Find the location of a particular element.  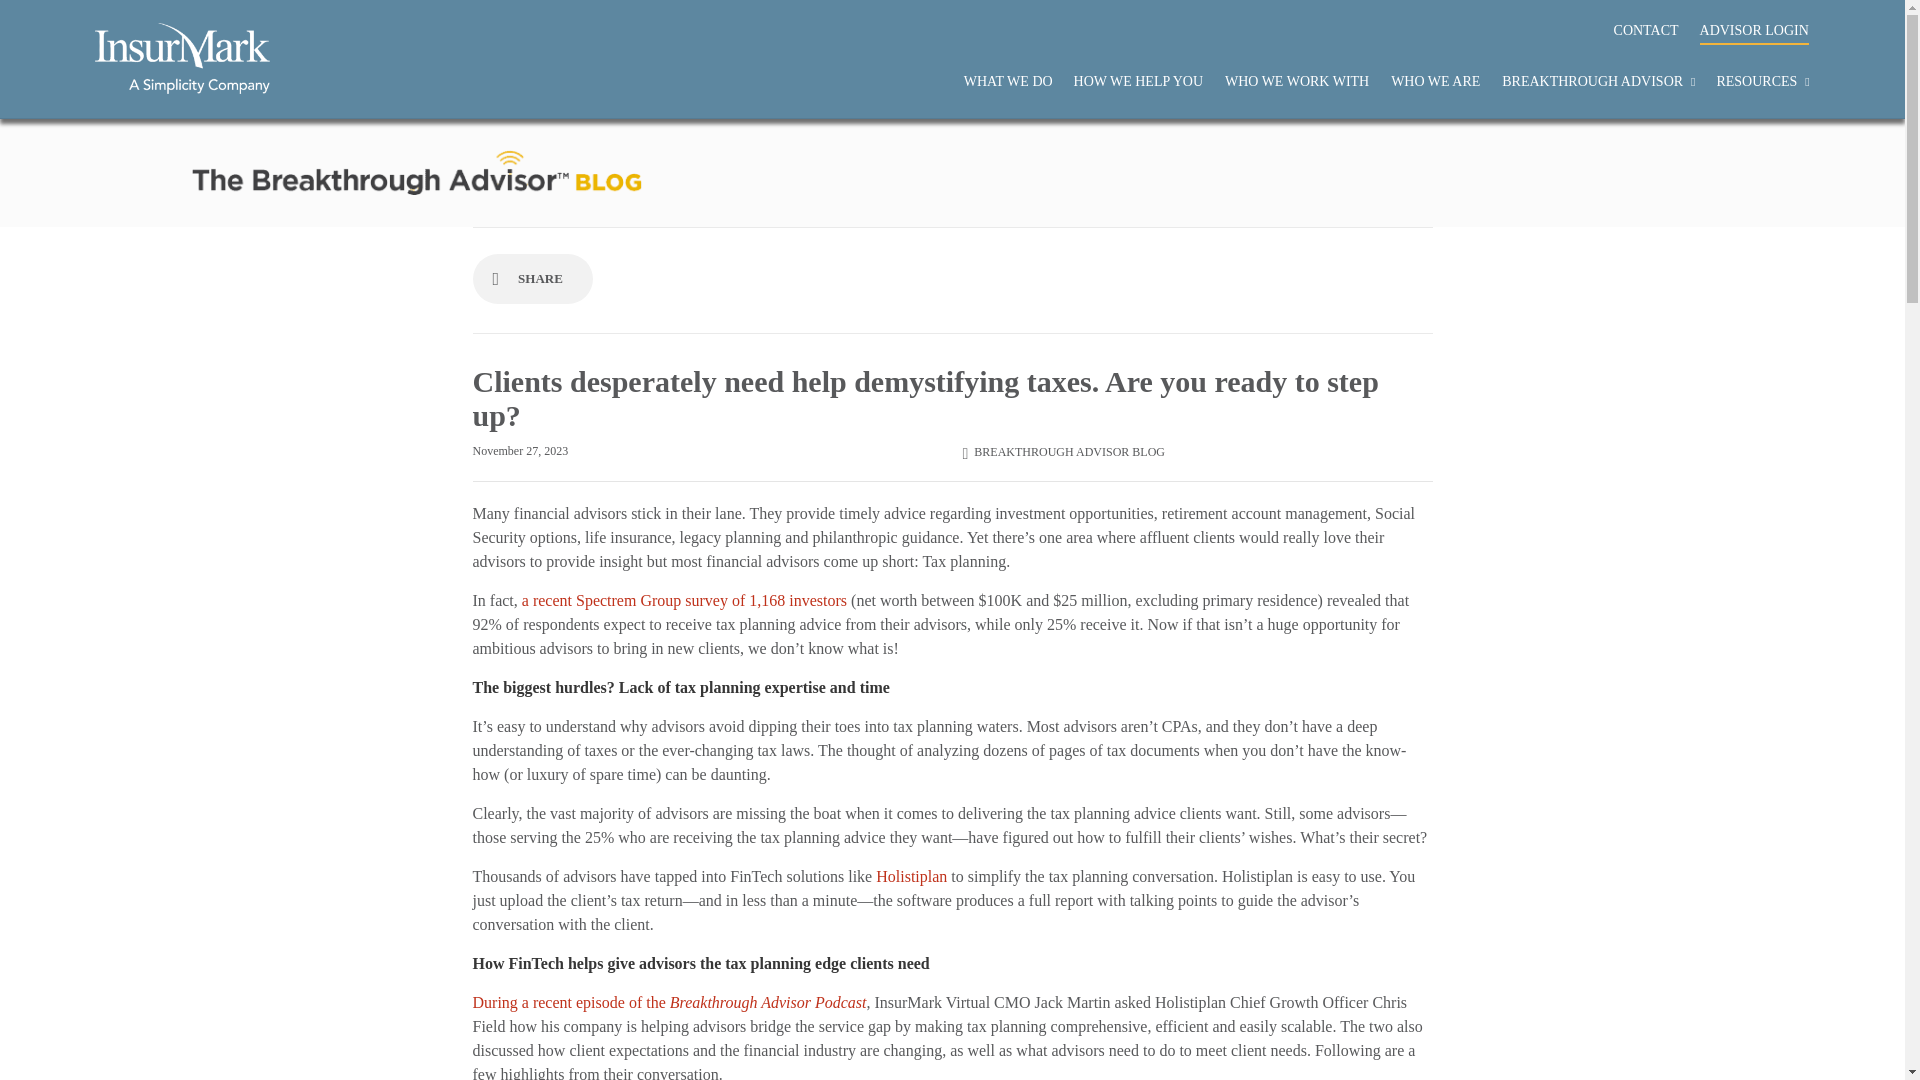

WHO WE WORK WITH is located at coordinates (1296, 76).